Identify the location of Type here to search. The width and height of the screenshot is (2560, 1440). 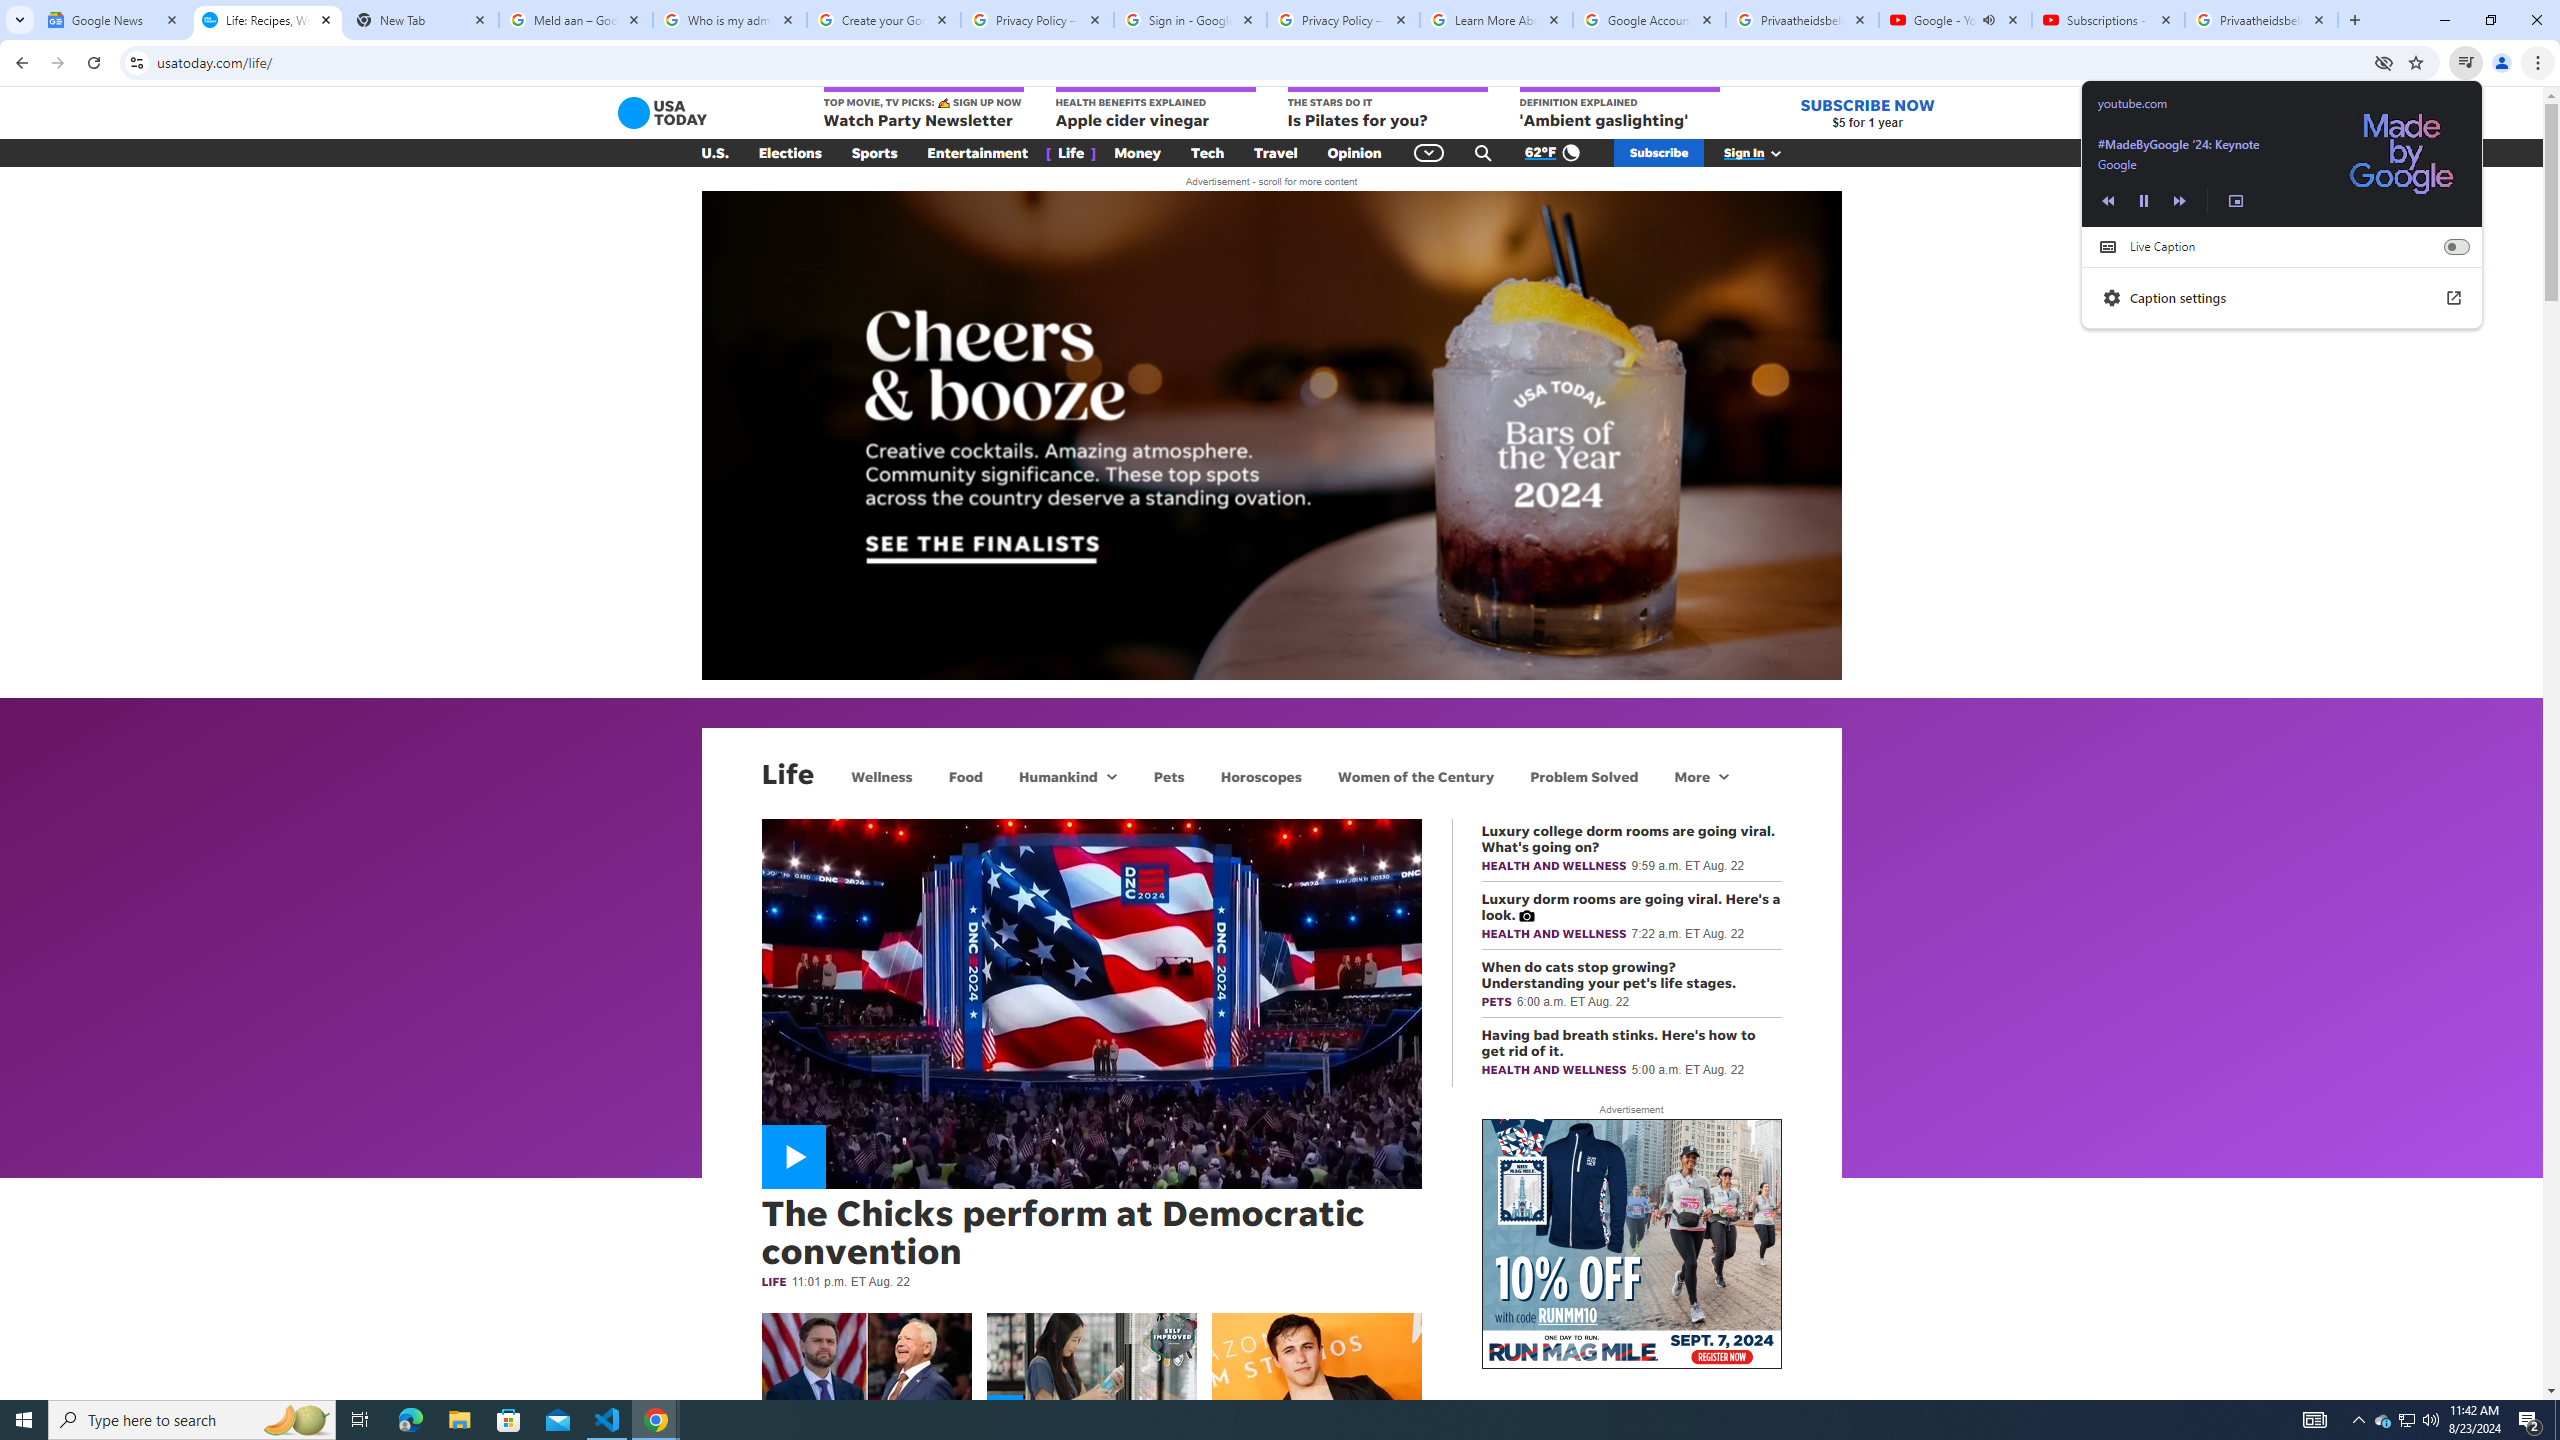
(192, 1420).